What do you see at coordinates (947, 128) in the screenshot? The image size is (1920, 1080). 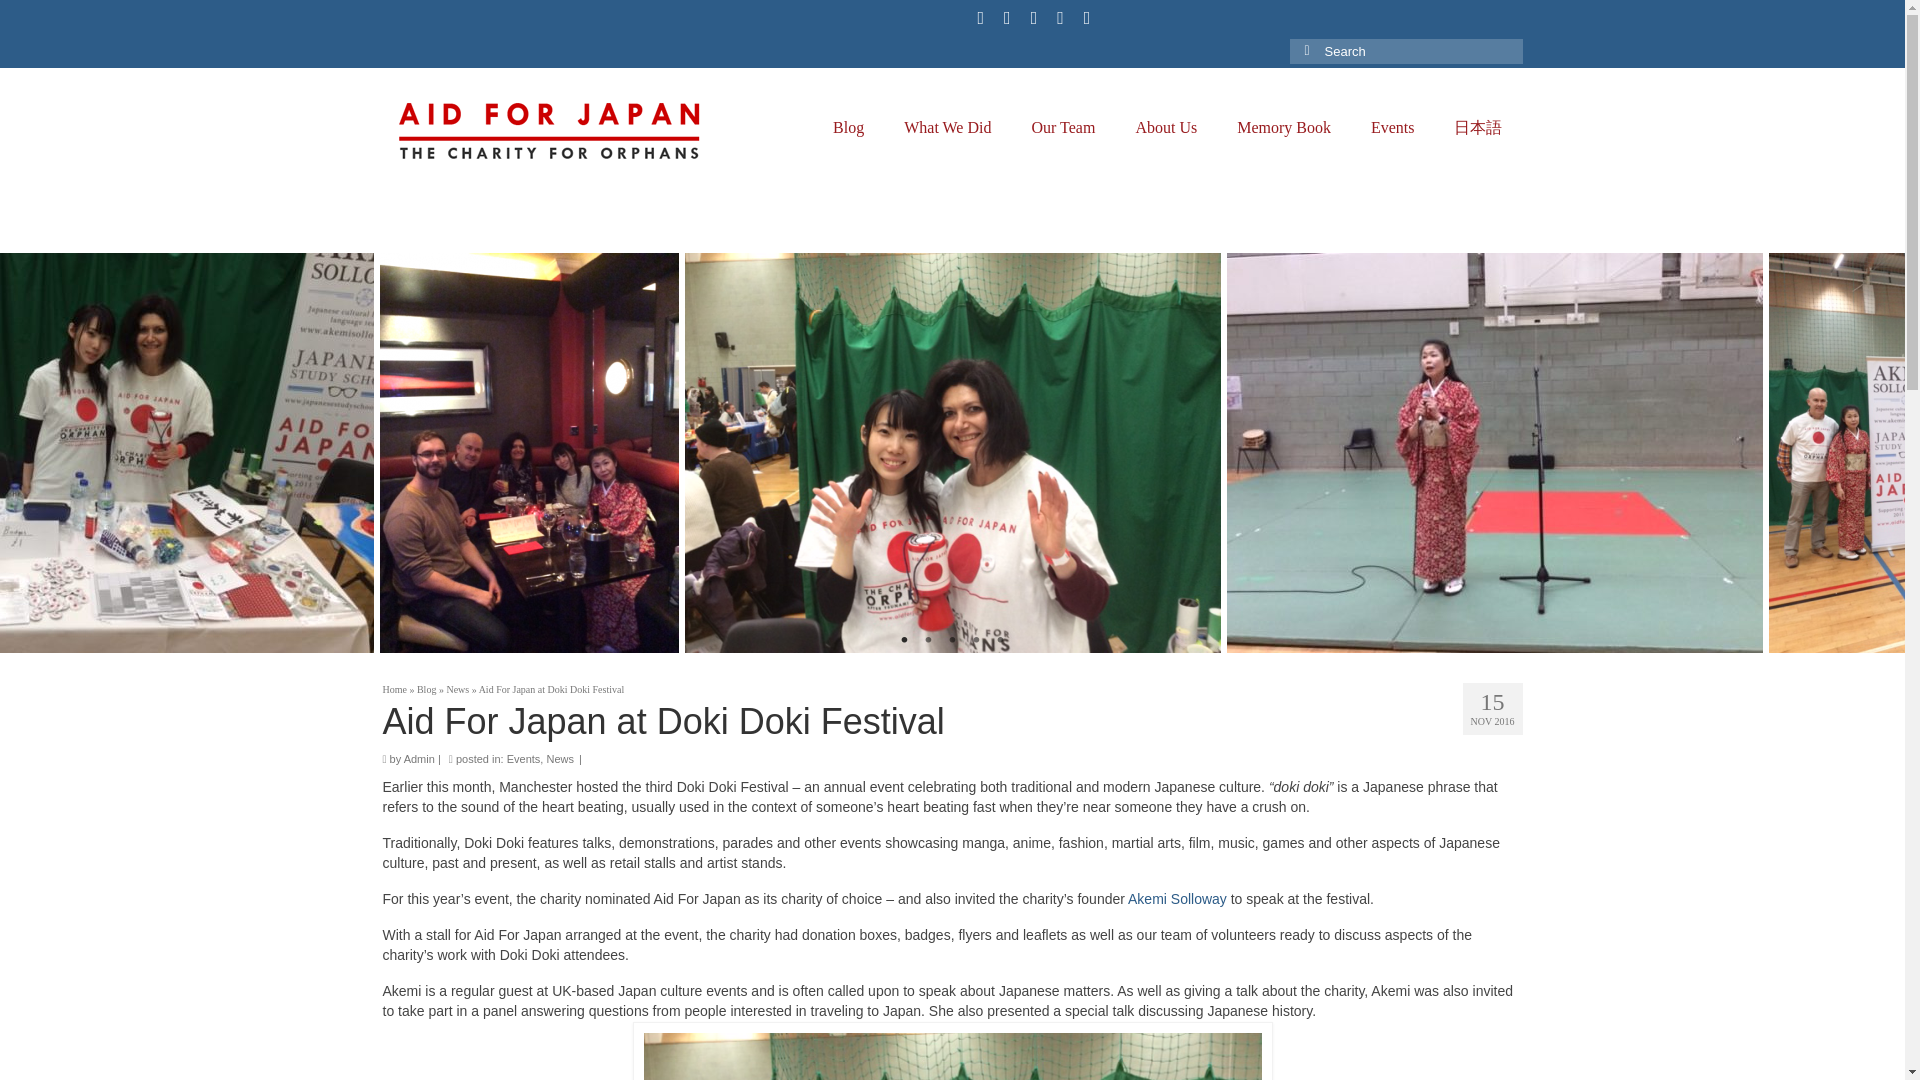 I see `What We Did` at bounding box center [947, 128].